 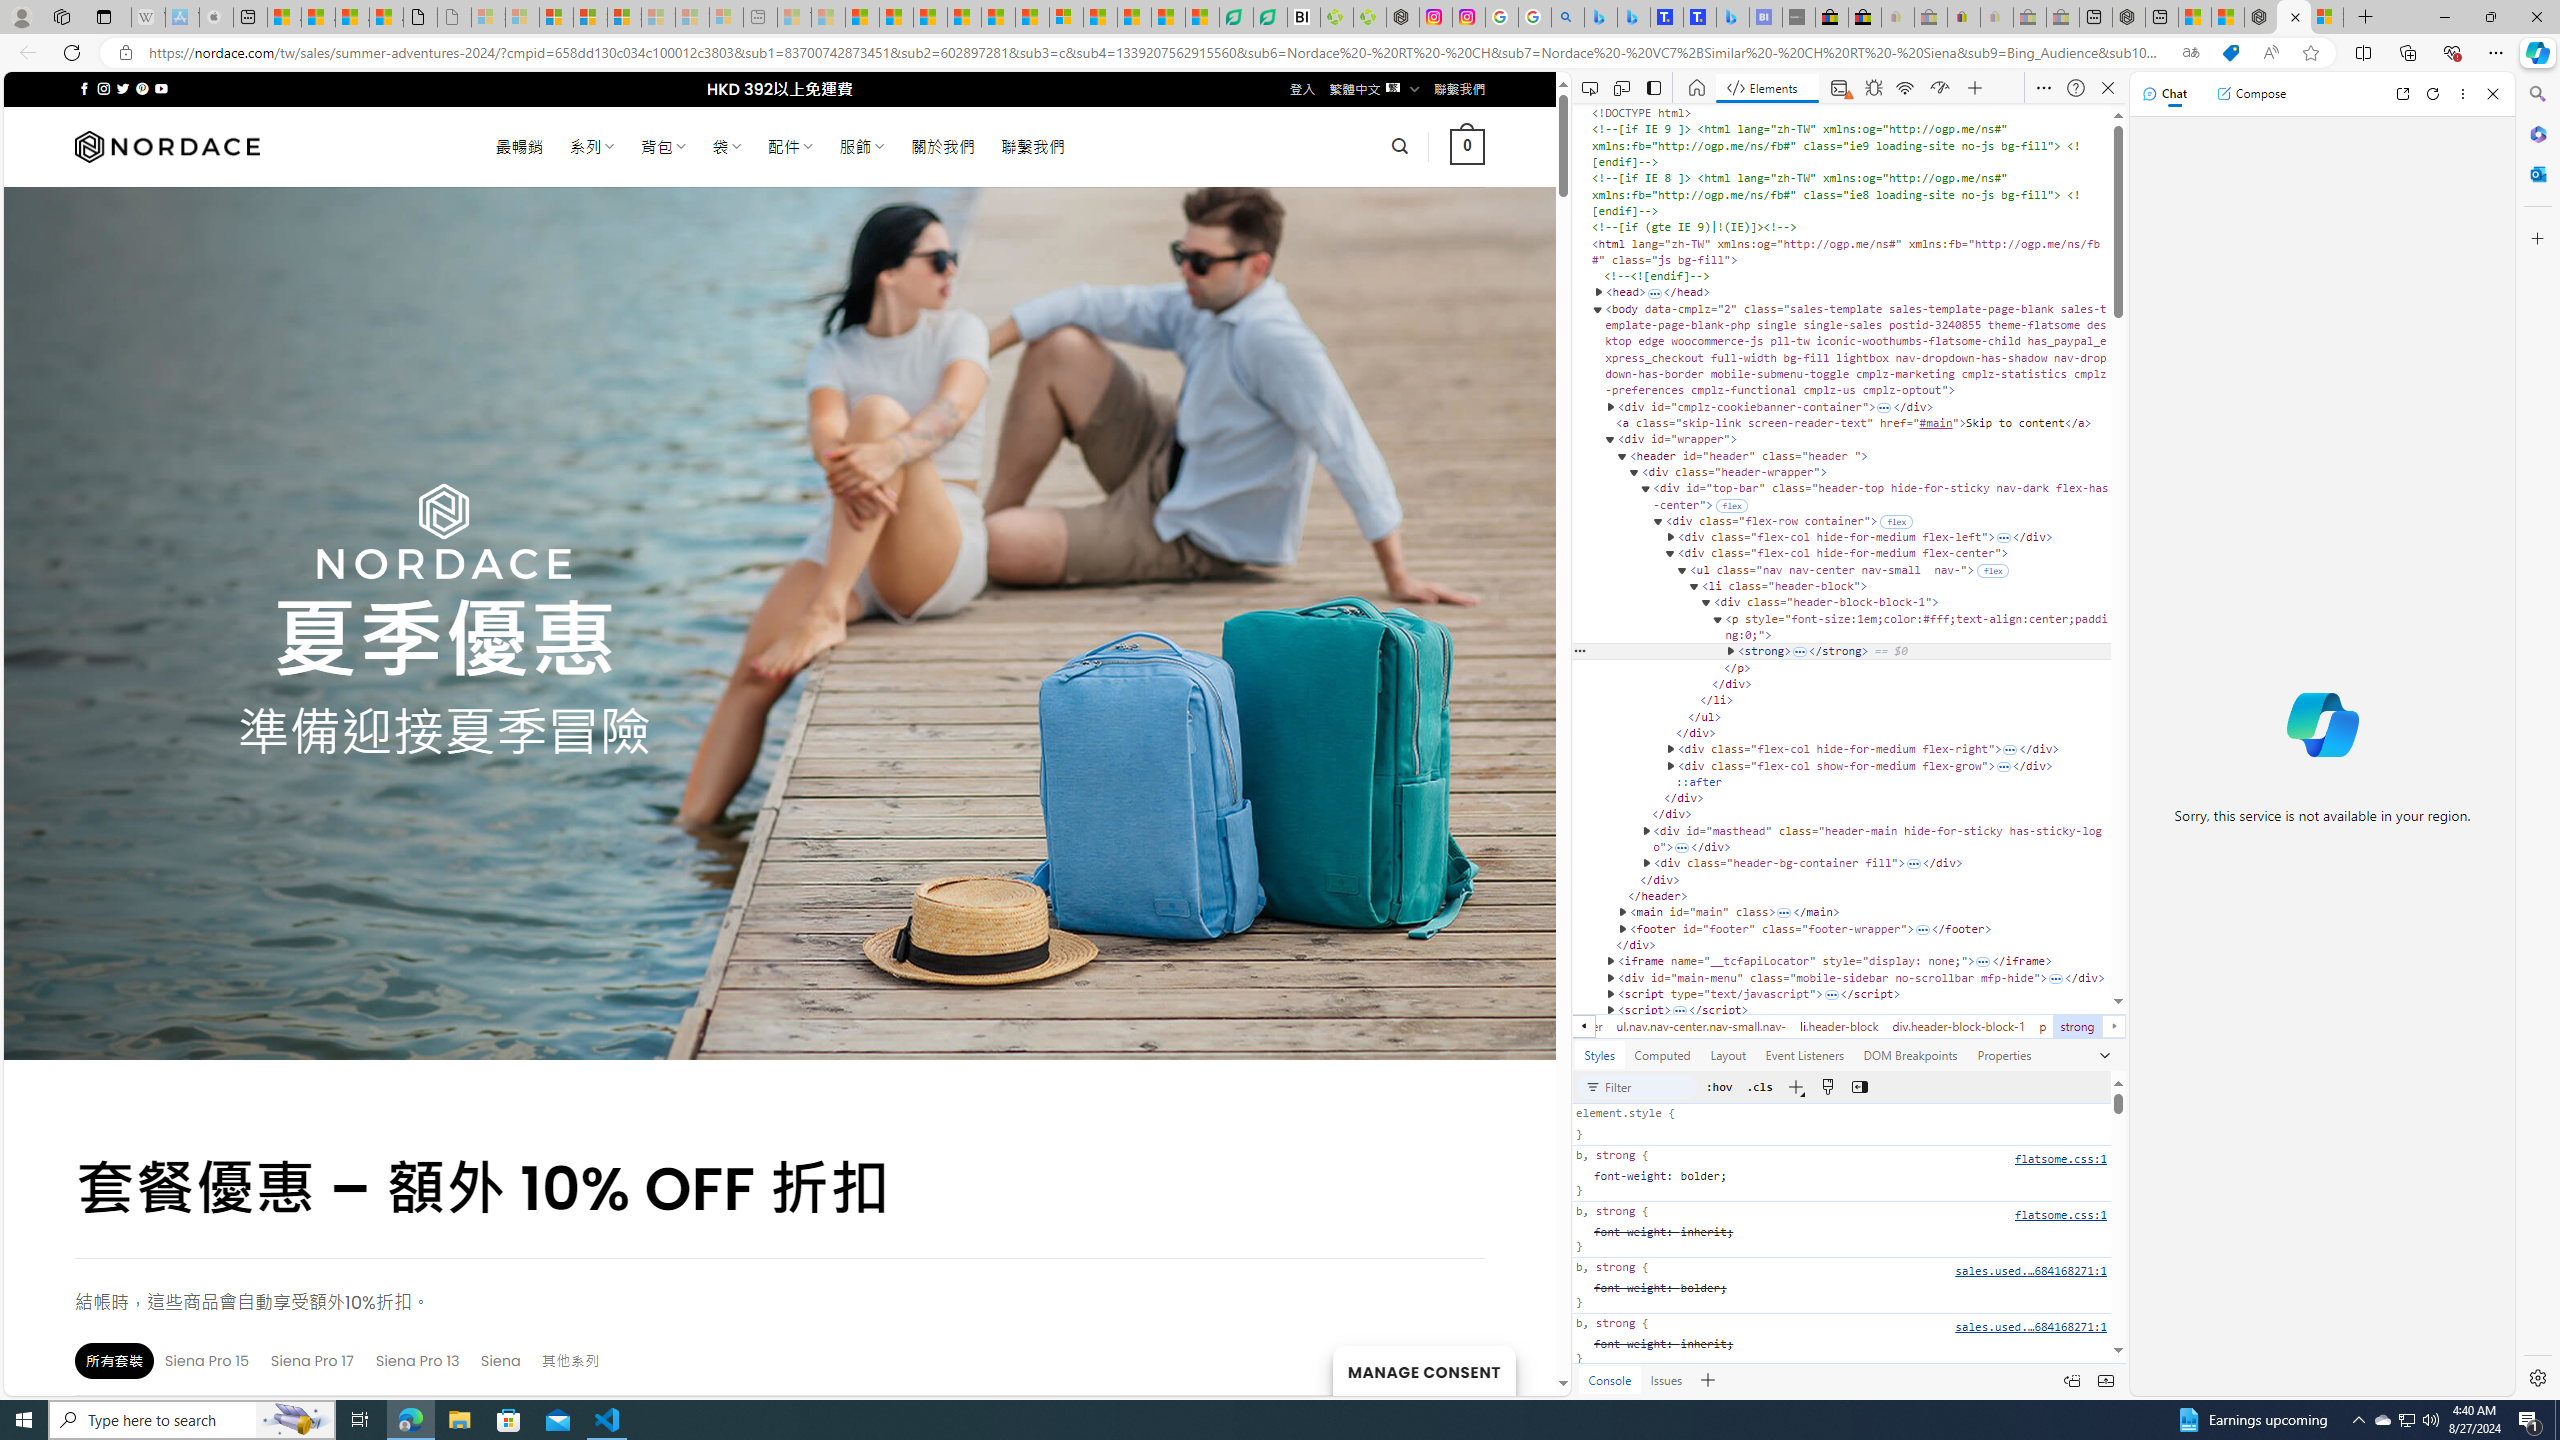 What do you see at coordinates (829, 17) in the screenshot?
I see `Marine life - MSN - Sleeping` at bounding box center [829, 17].